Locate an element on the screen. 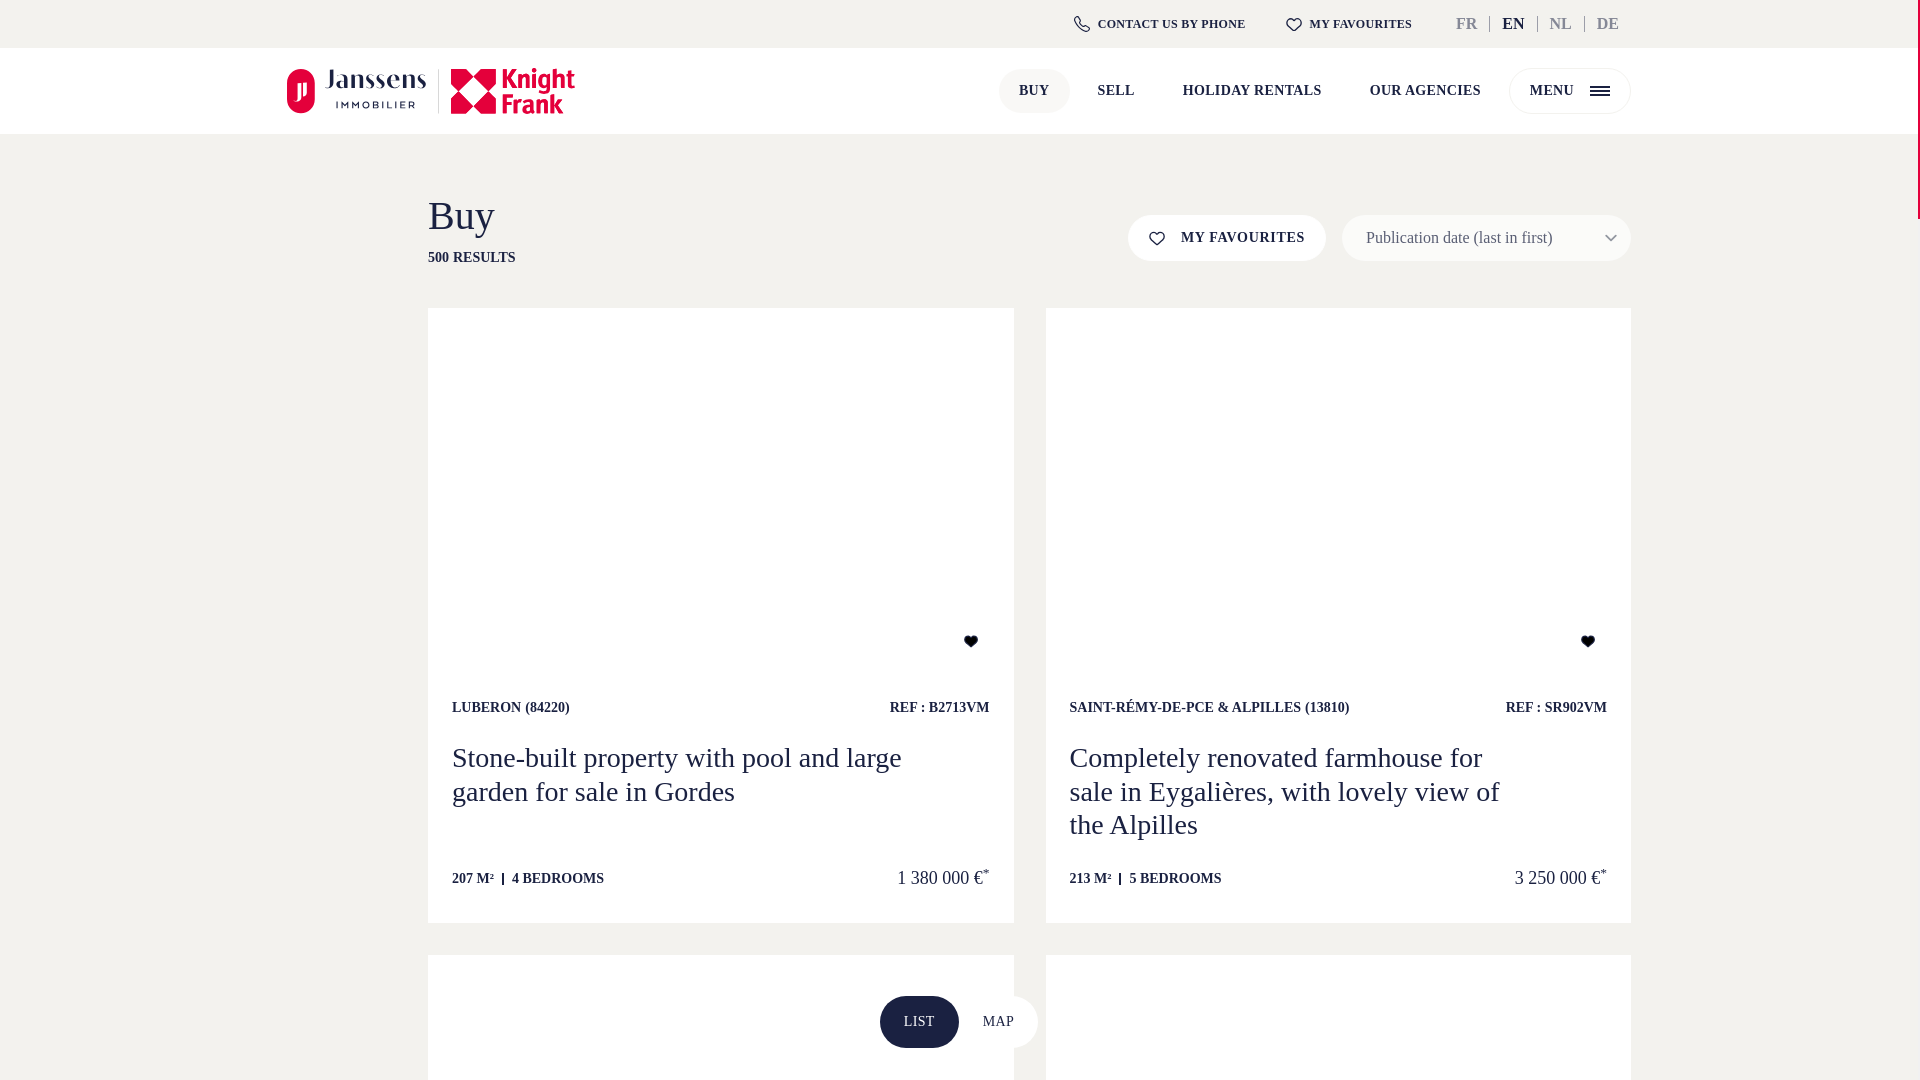 This screenshot has width=1920, height=1080. MENU is located at coordinates (1570, 91).